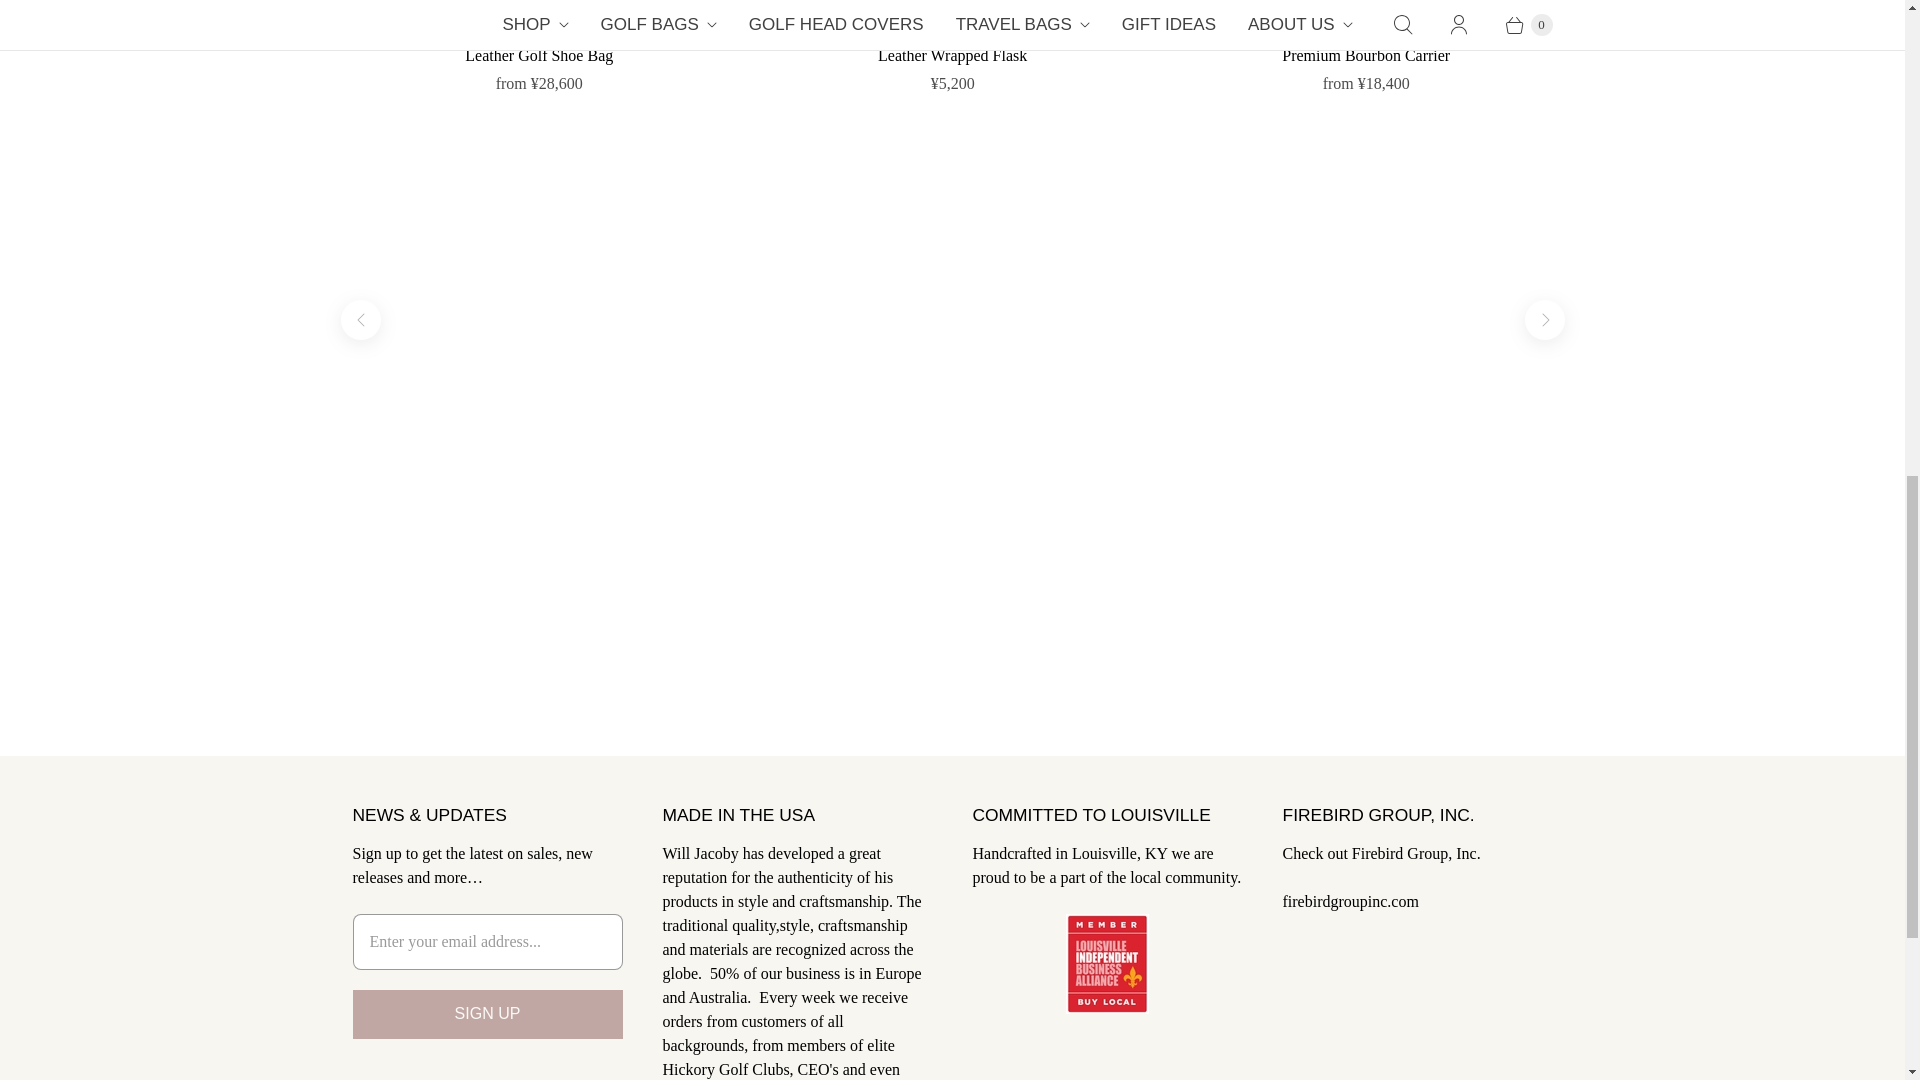  I want to click on Sign Up, so click(486, 1014).